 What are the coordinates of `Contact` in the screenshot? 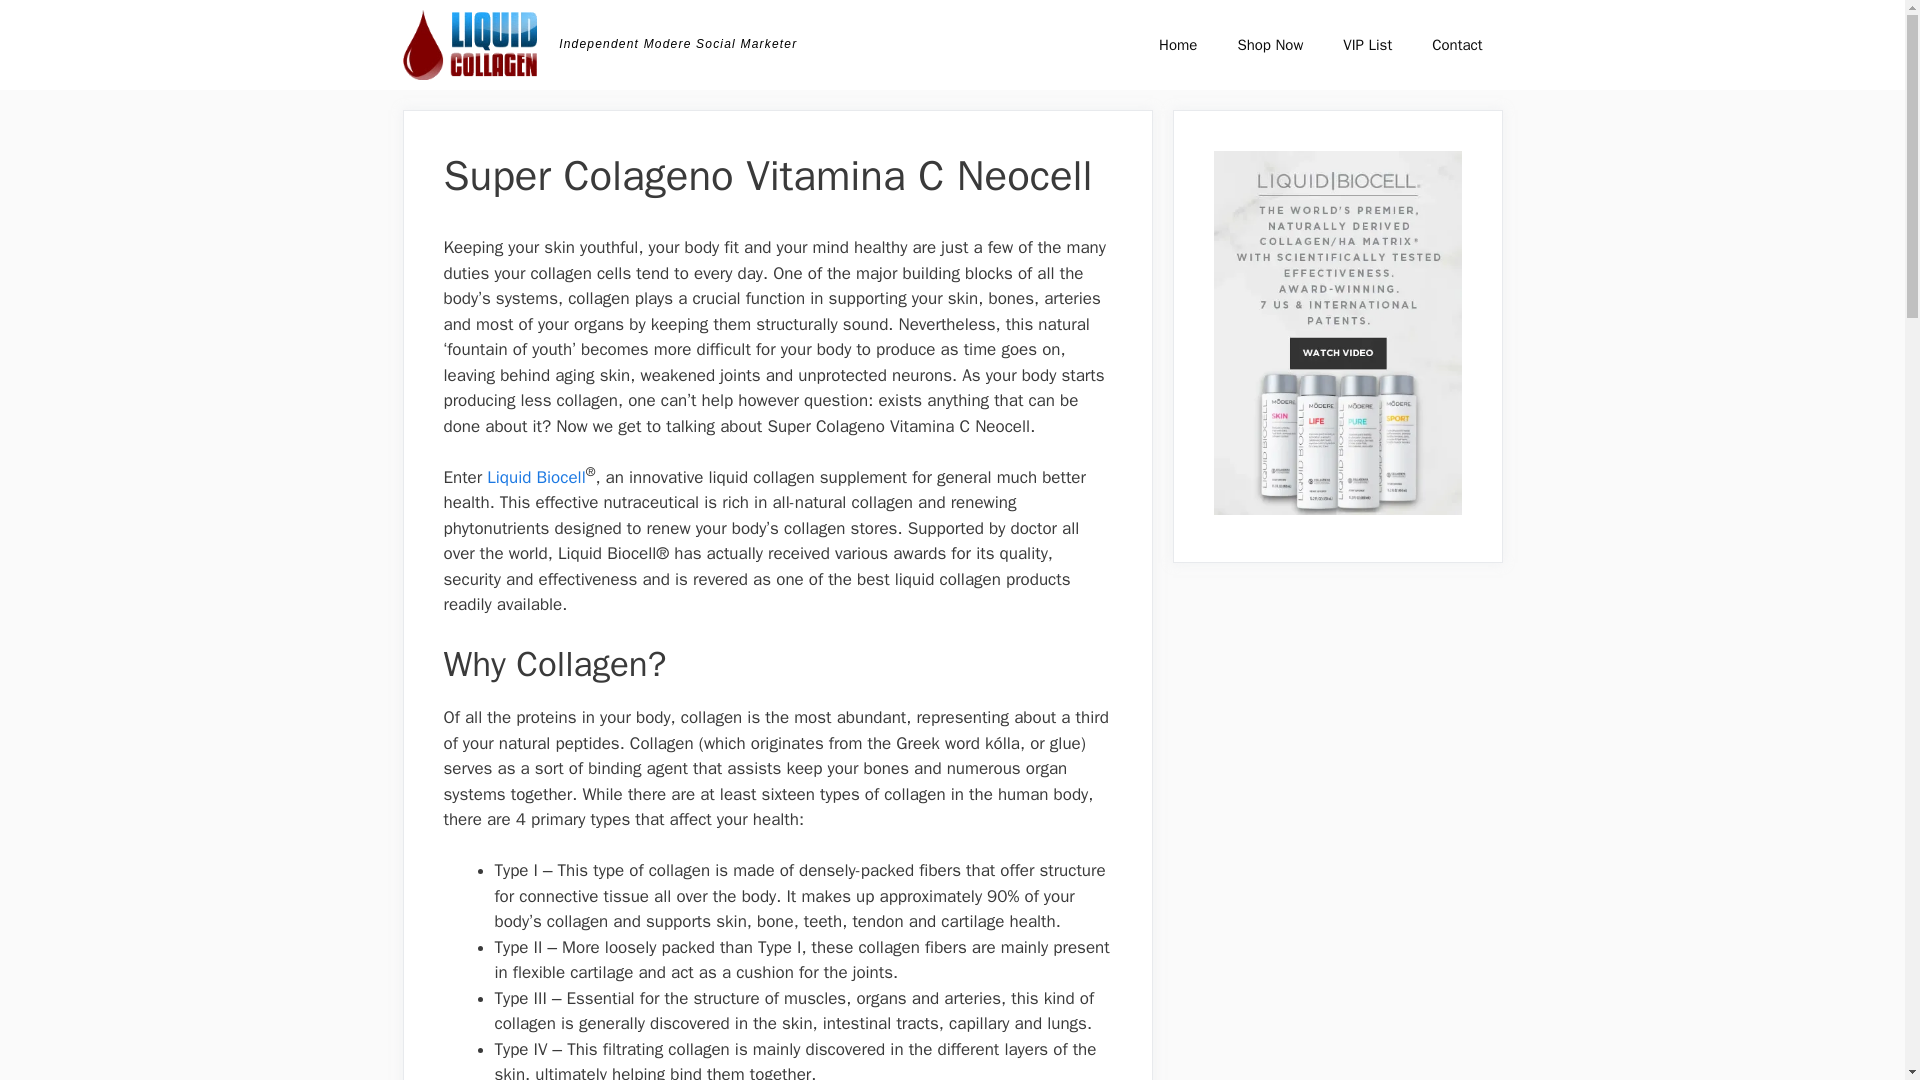 It's located at (1456, 44).